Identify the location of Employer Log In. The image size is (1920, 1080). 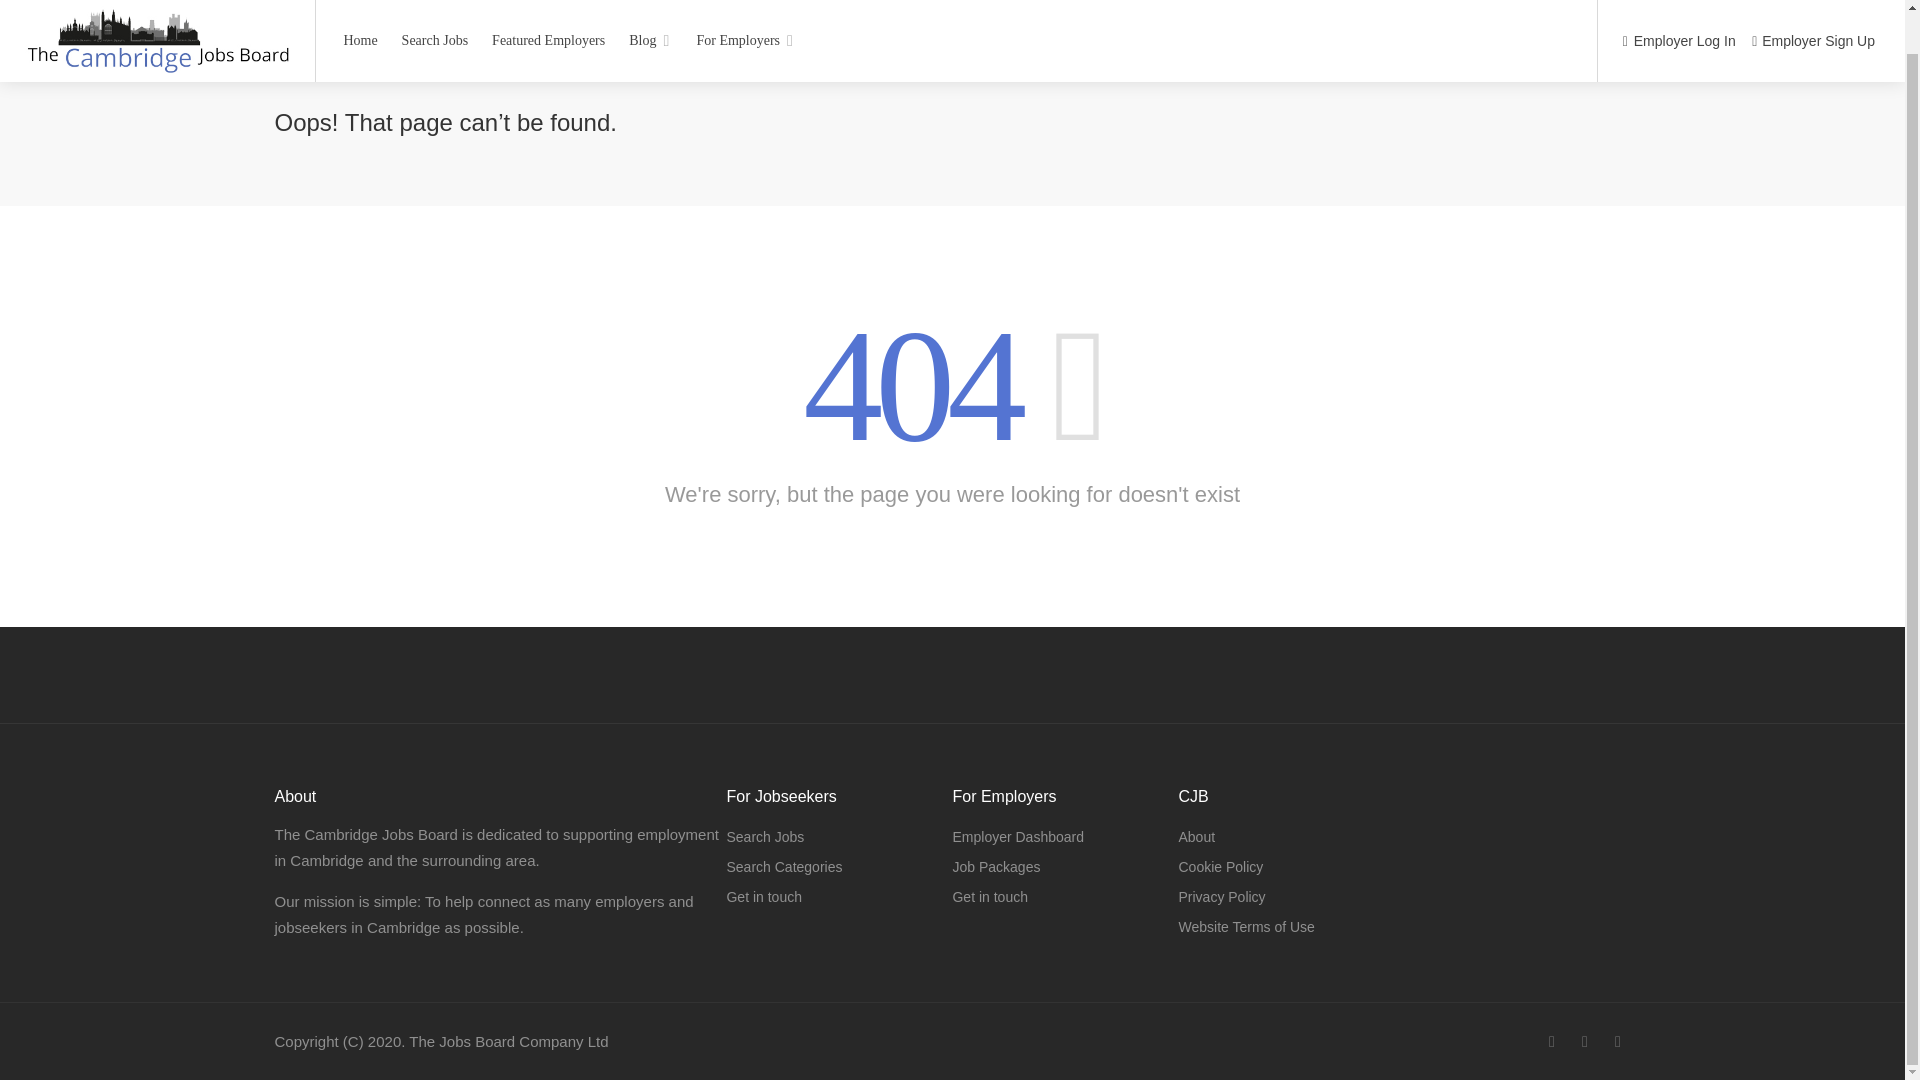
(1678, 6).